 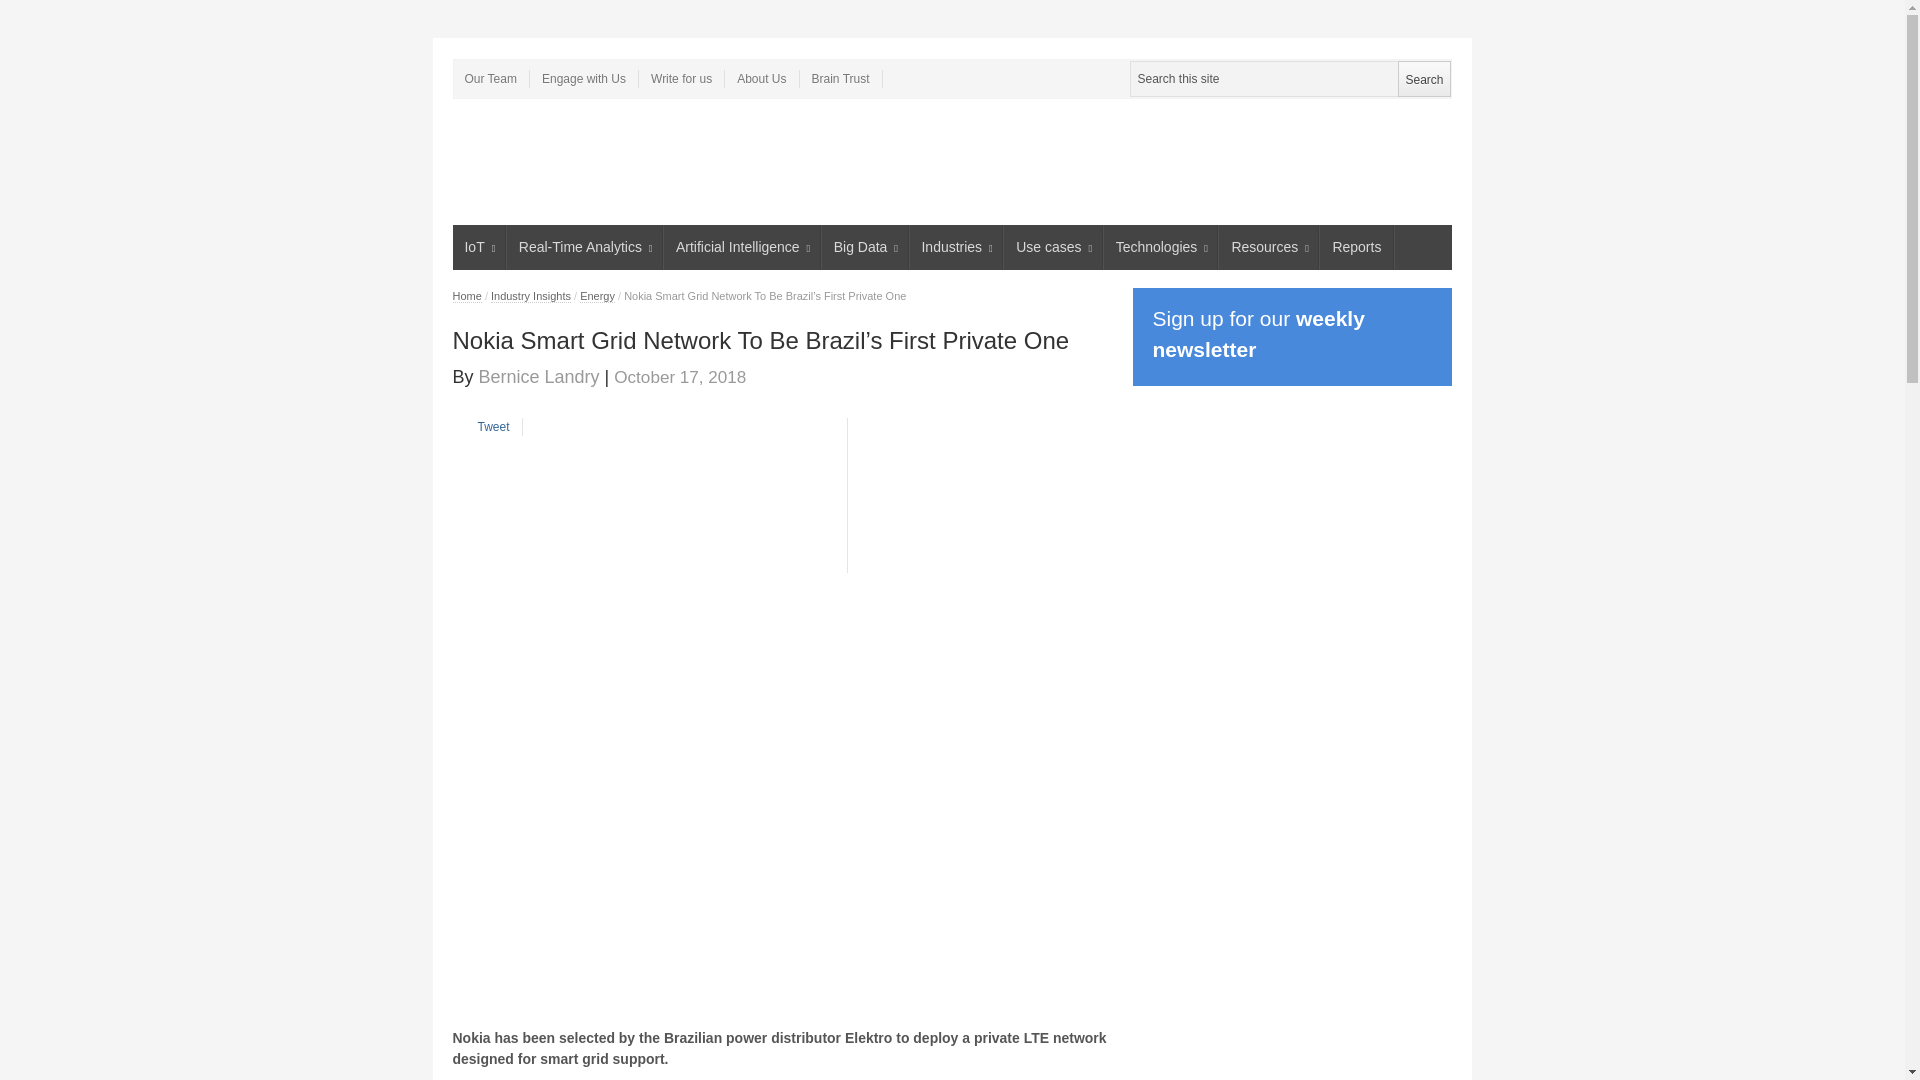 What do you see at coordinates (836, 162) in the screenshot?
I see `3rd party ad content` at bounding box center [836, 162].